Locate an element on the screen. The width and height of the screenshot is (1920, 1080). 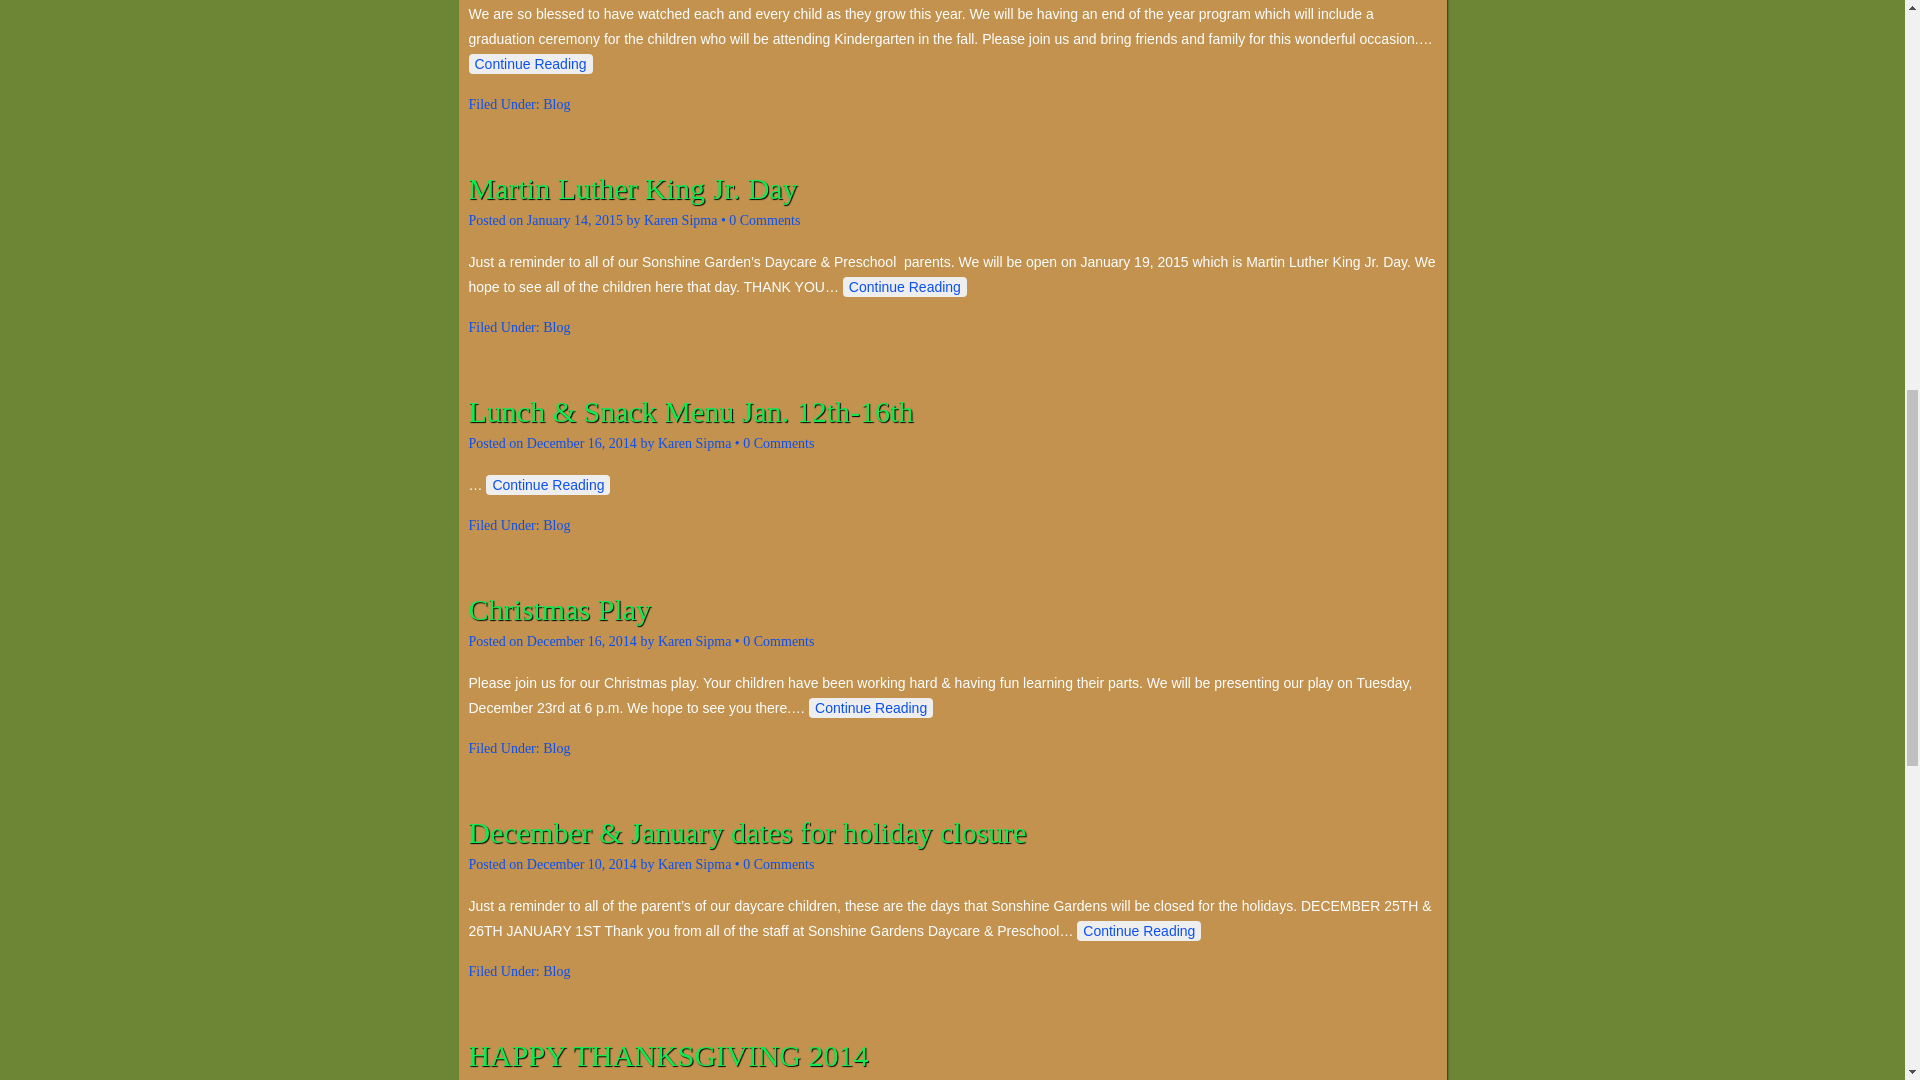
View all posts by Karen Sipma is located at coordinates (680, 220).